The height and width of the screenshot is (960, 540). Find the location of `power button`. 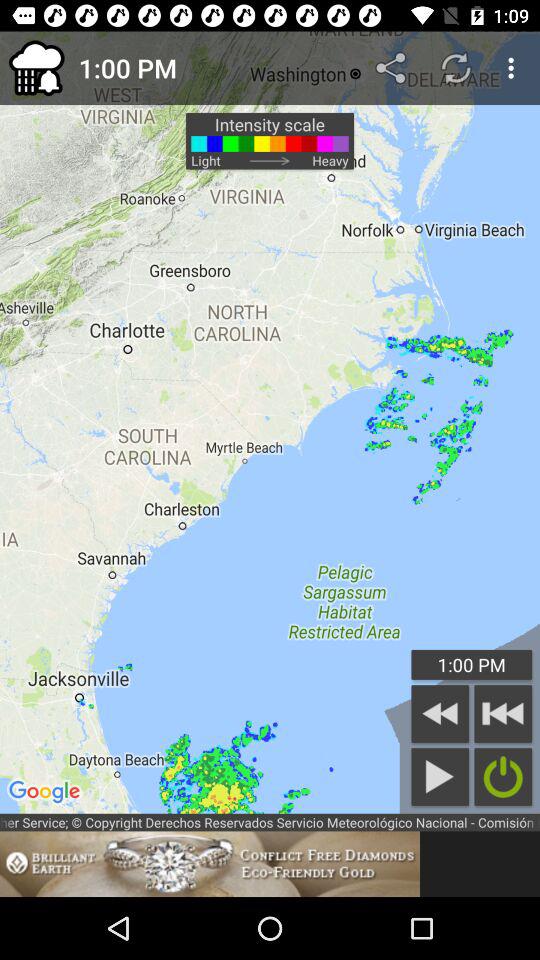

power button is located at coordinates (503, 776).